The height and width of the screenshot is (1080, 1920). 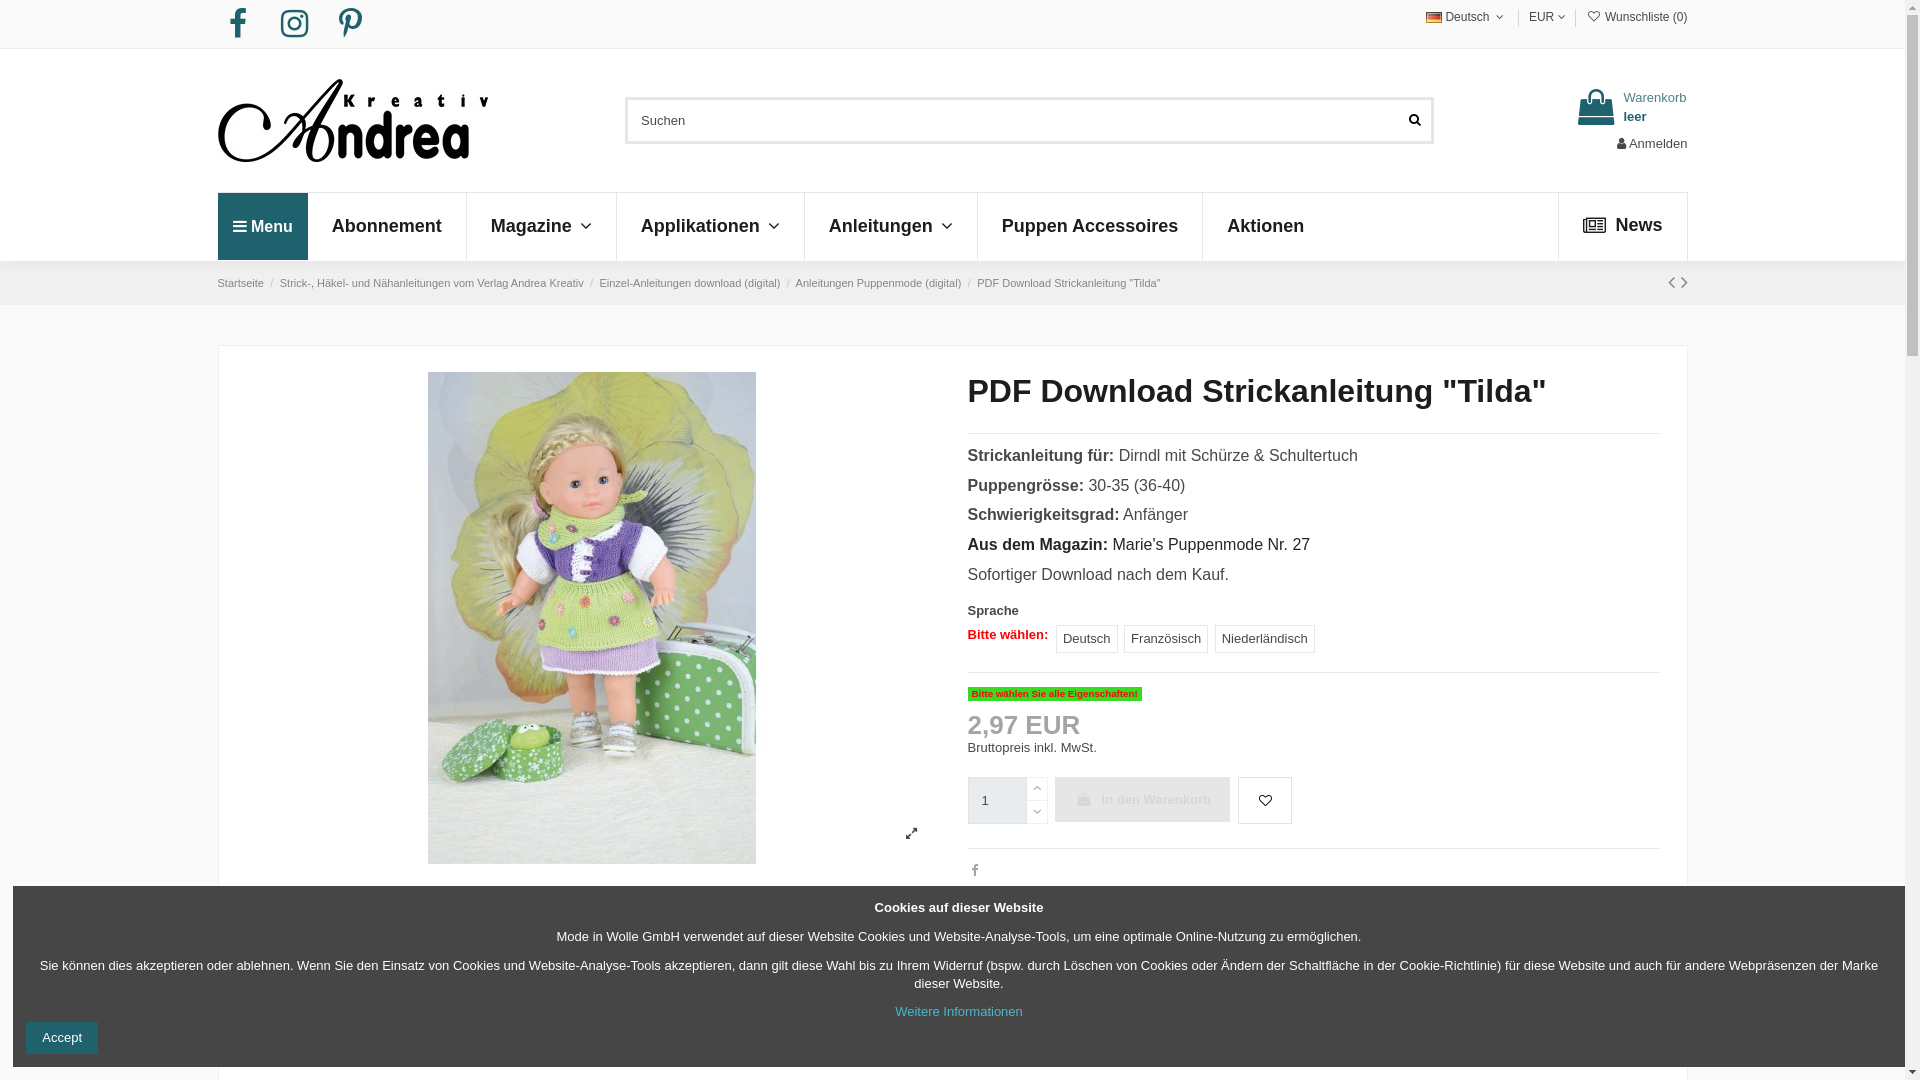 What do you see at coordinates (890, 226) in the screenshot?
I see `Anleitungen` at bounding box center [890, 226].